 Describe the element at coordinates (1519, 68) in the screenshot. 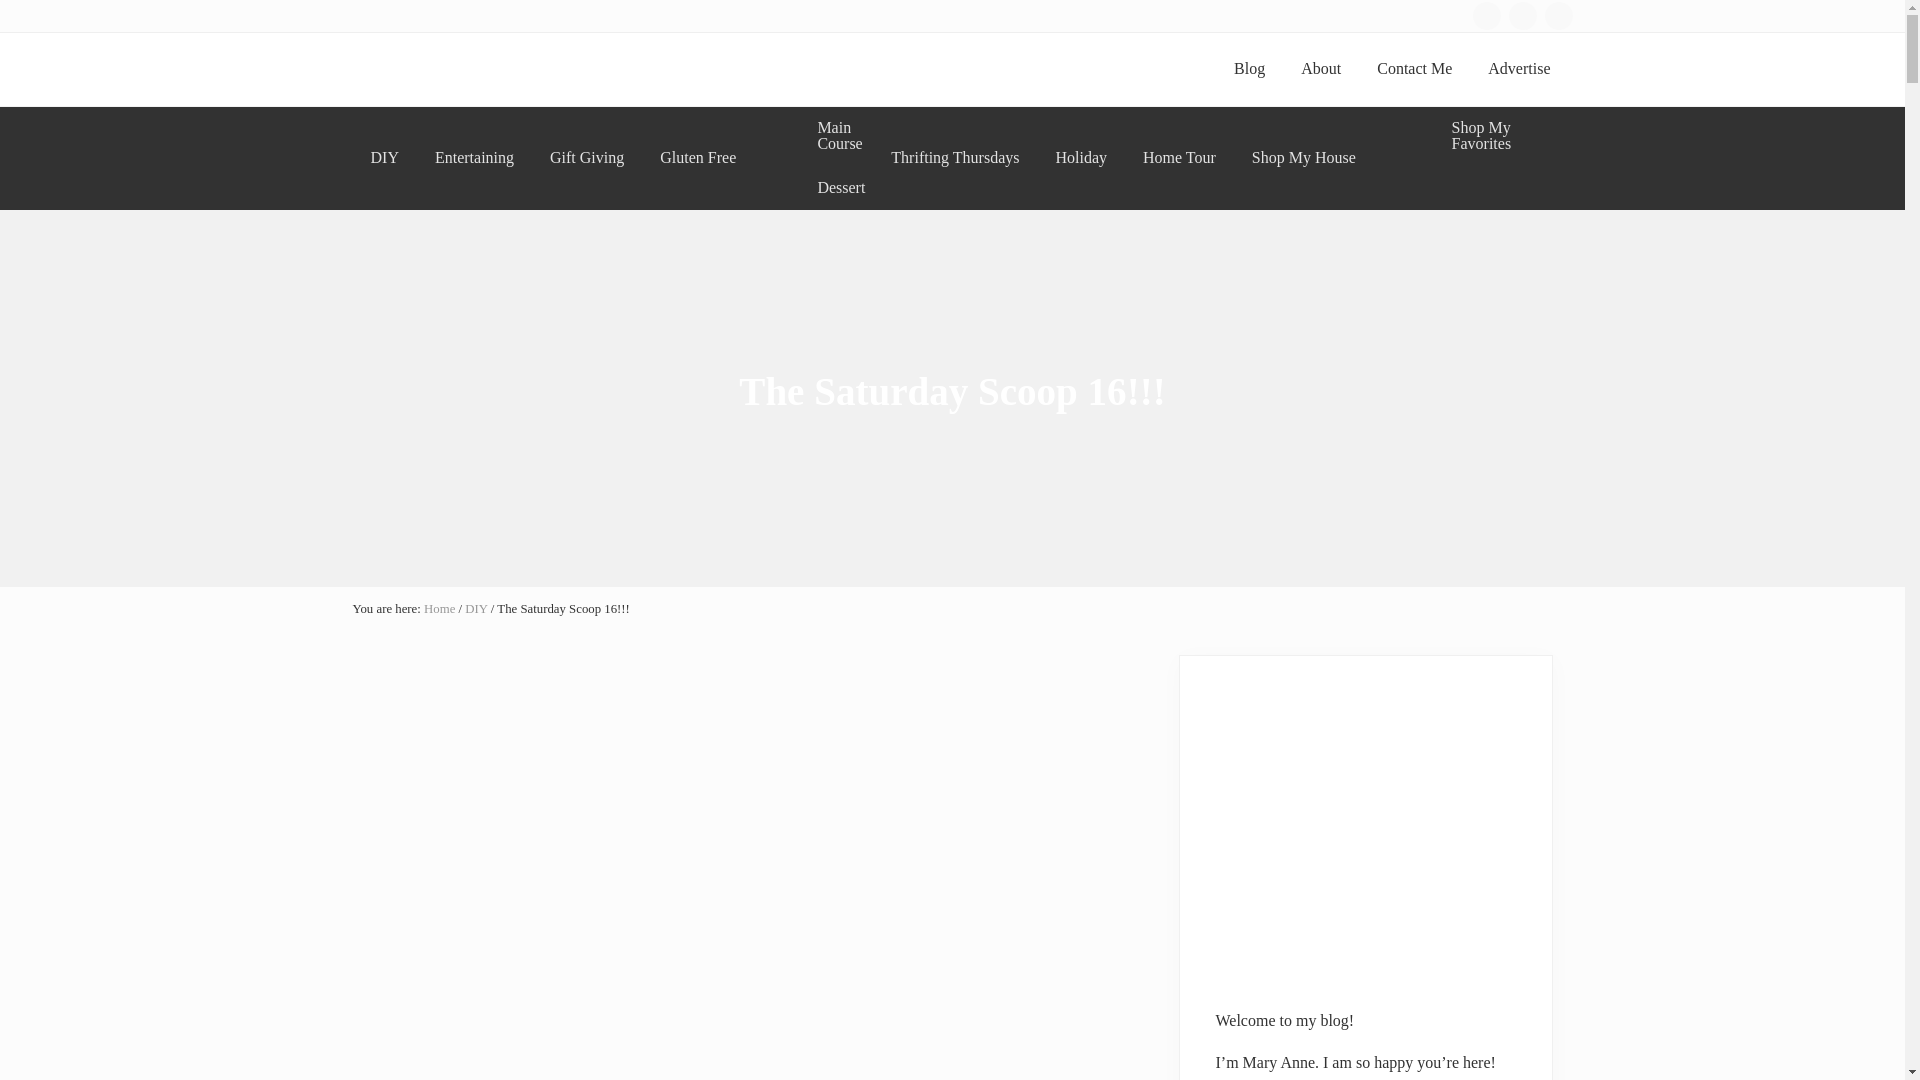

I see `Advertise` at that location.